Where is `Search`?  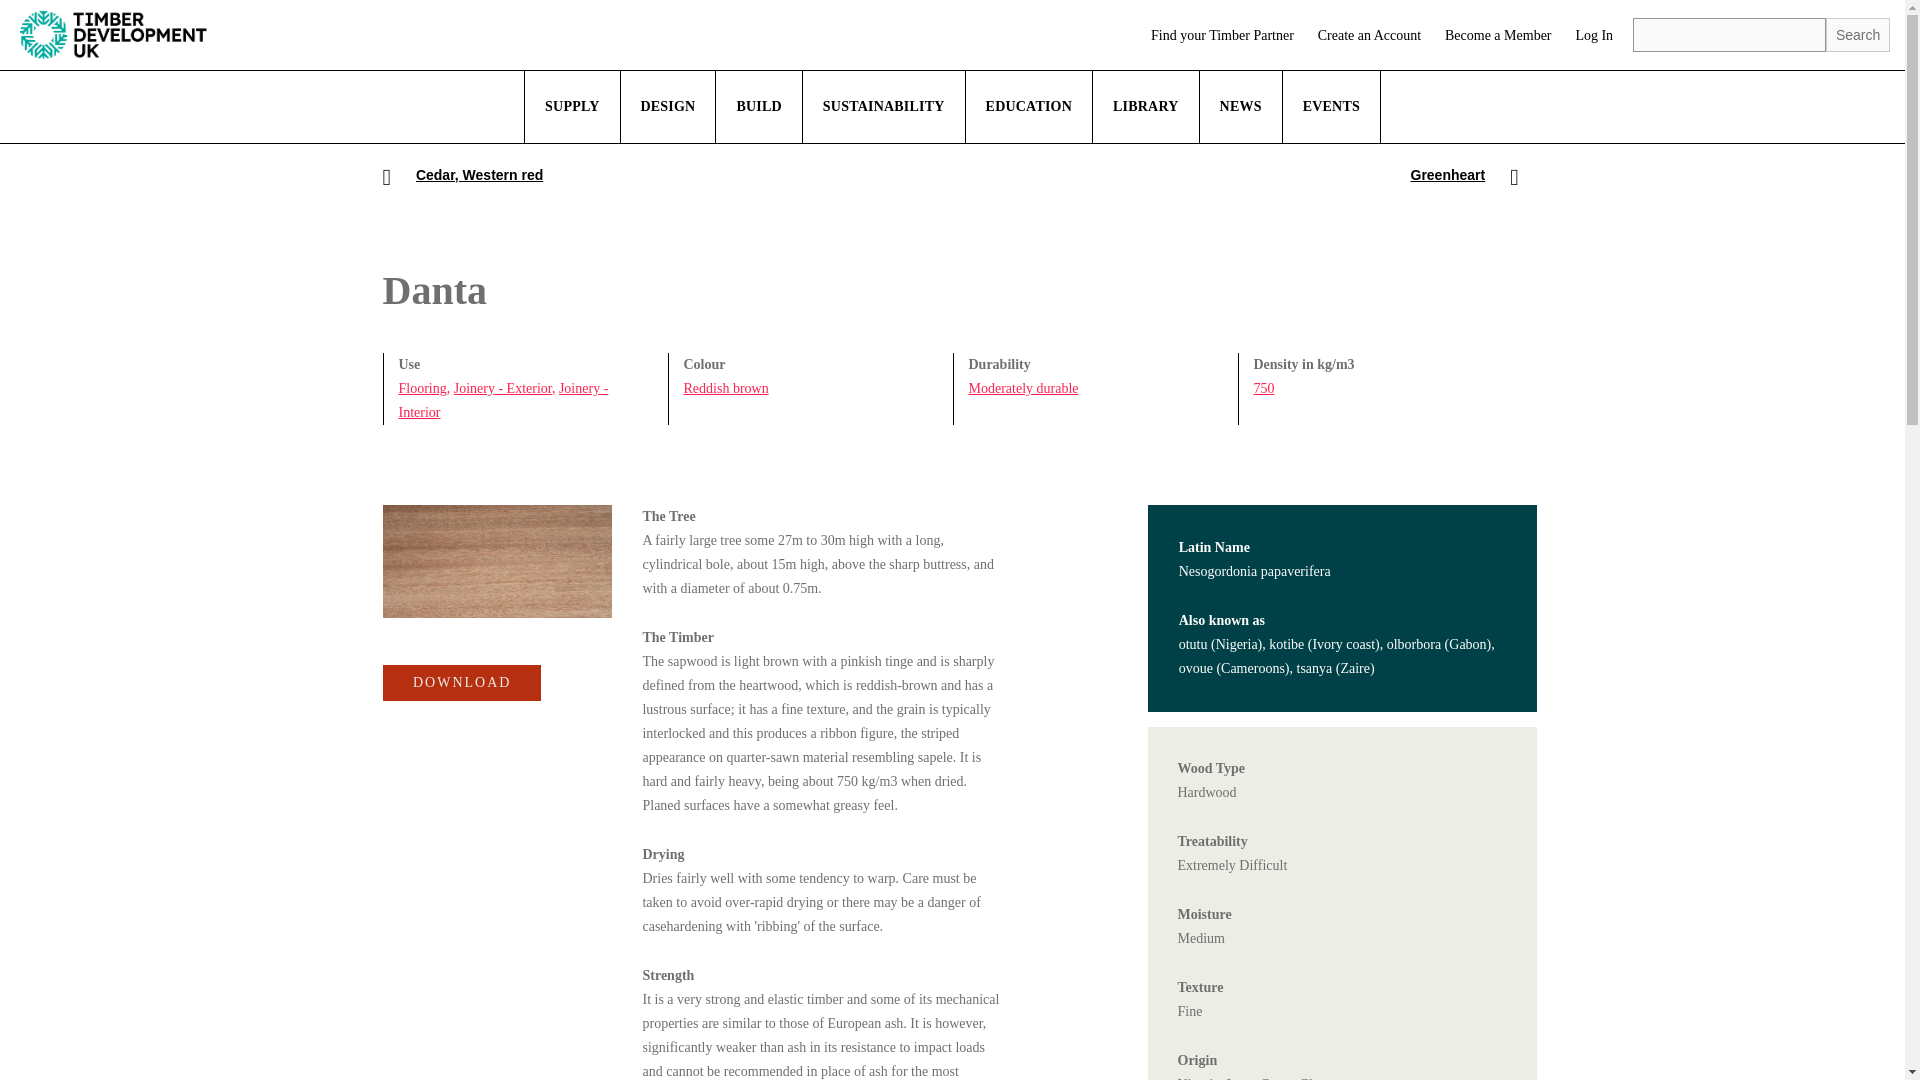 Search is located at coordinates (1857, 34).